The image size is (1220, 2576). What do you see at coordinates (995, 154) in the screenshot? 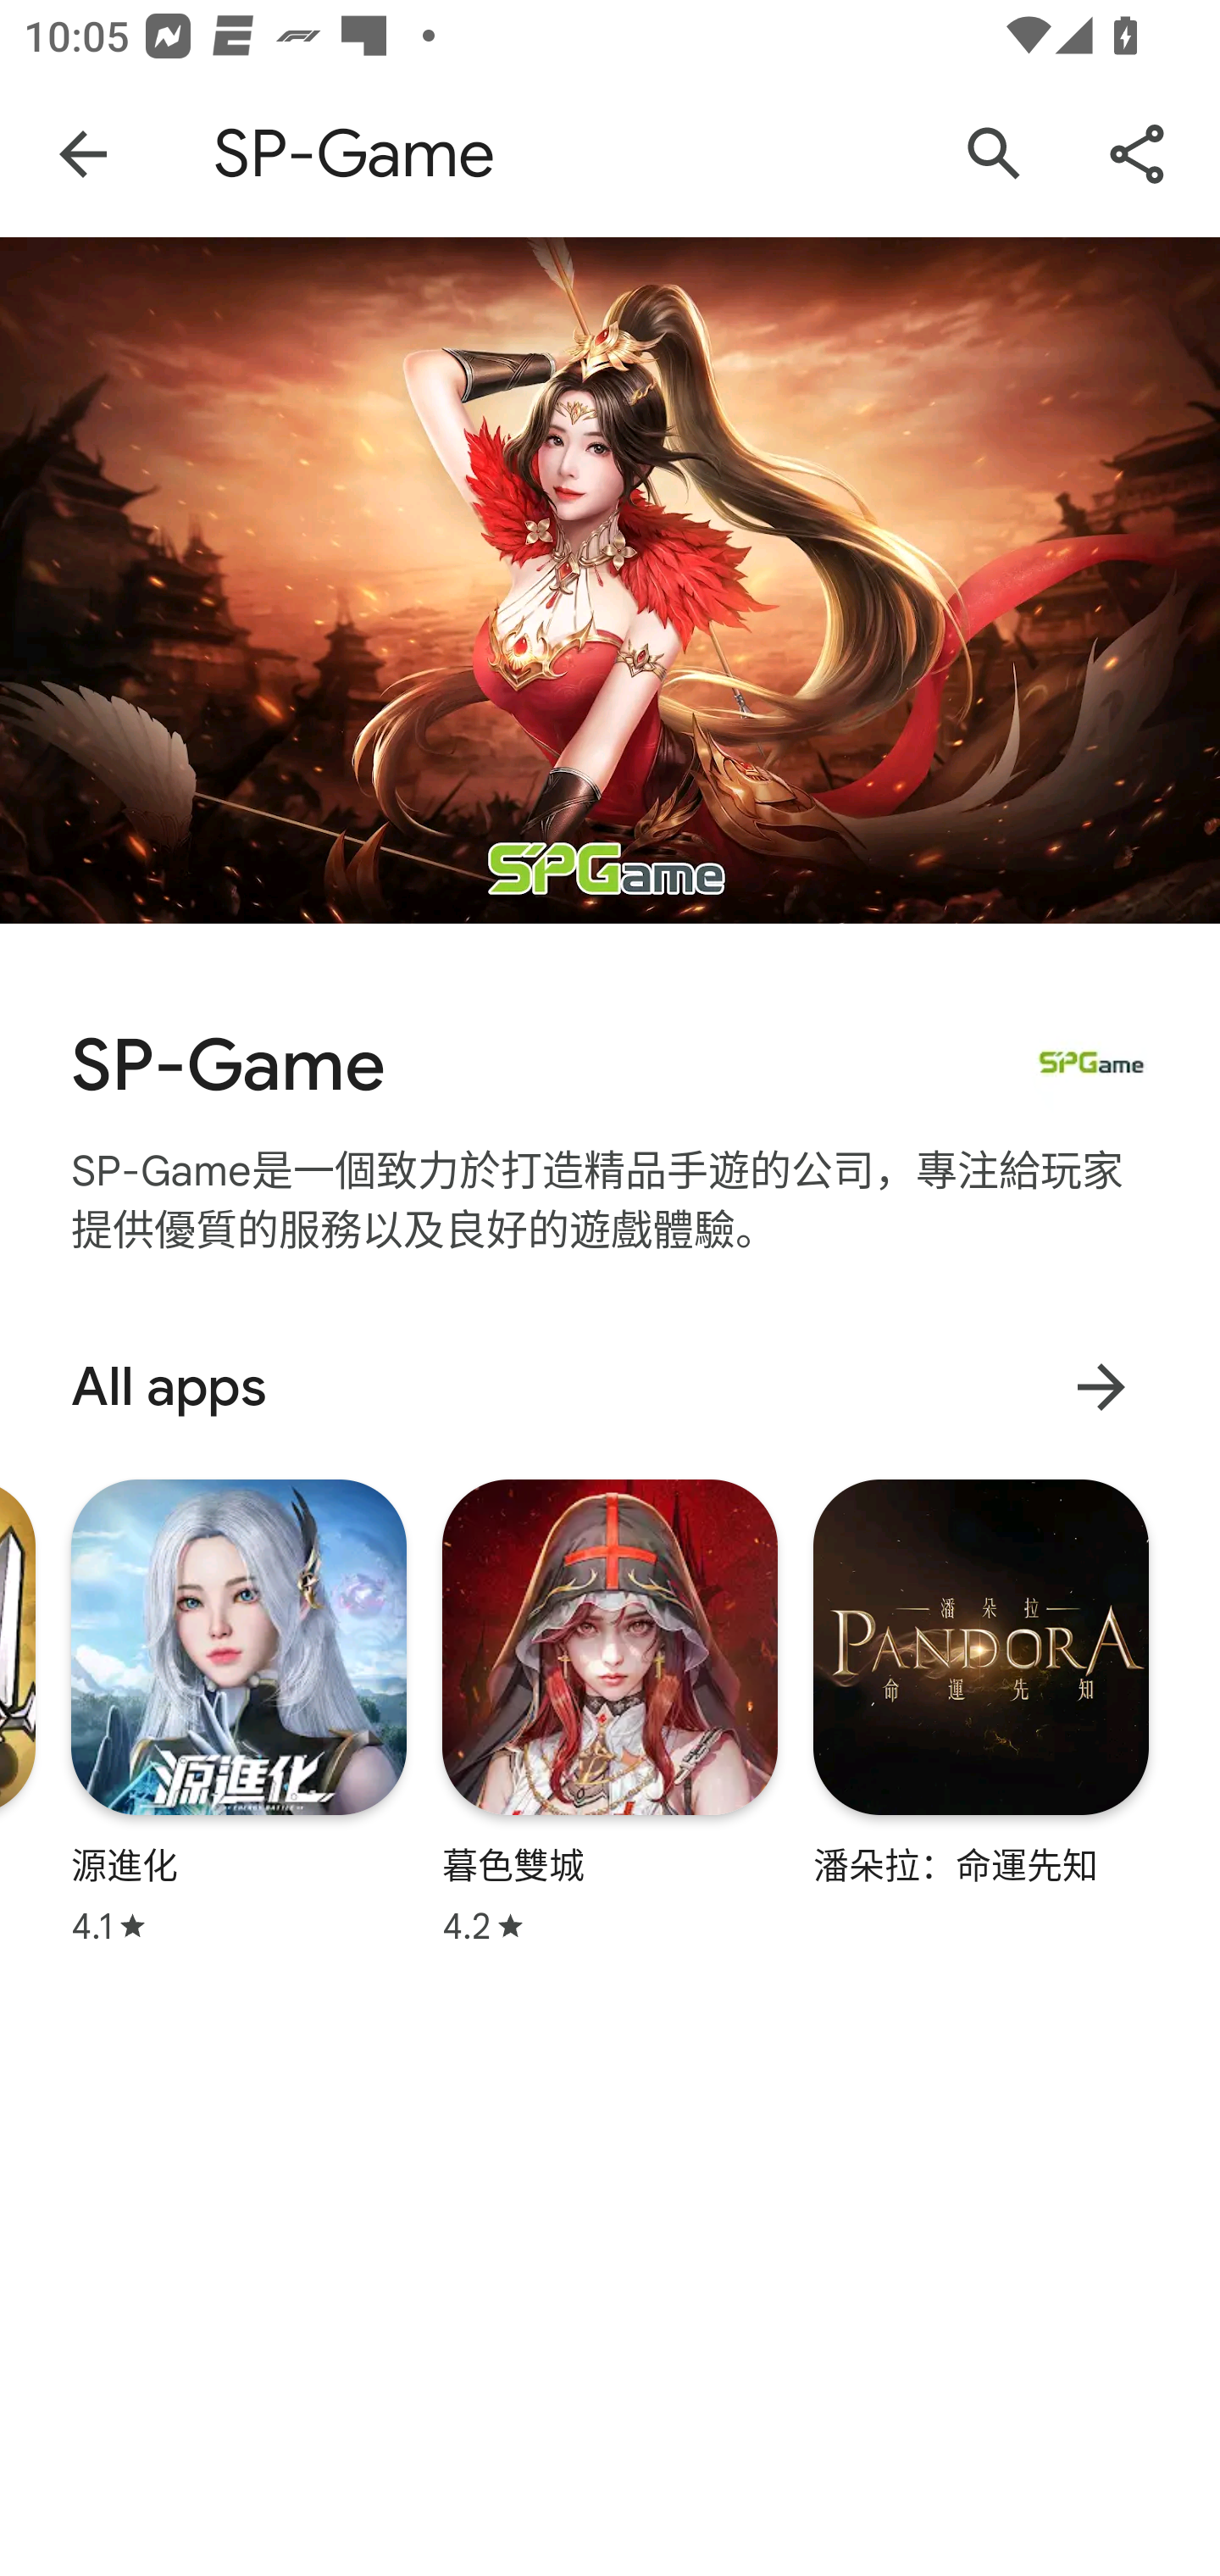
I see `Search Google Play` at bounding box center [995, 154].